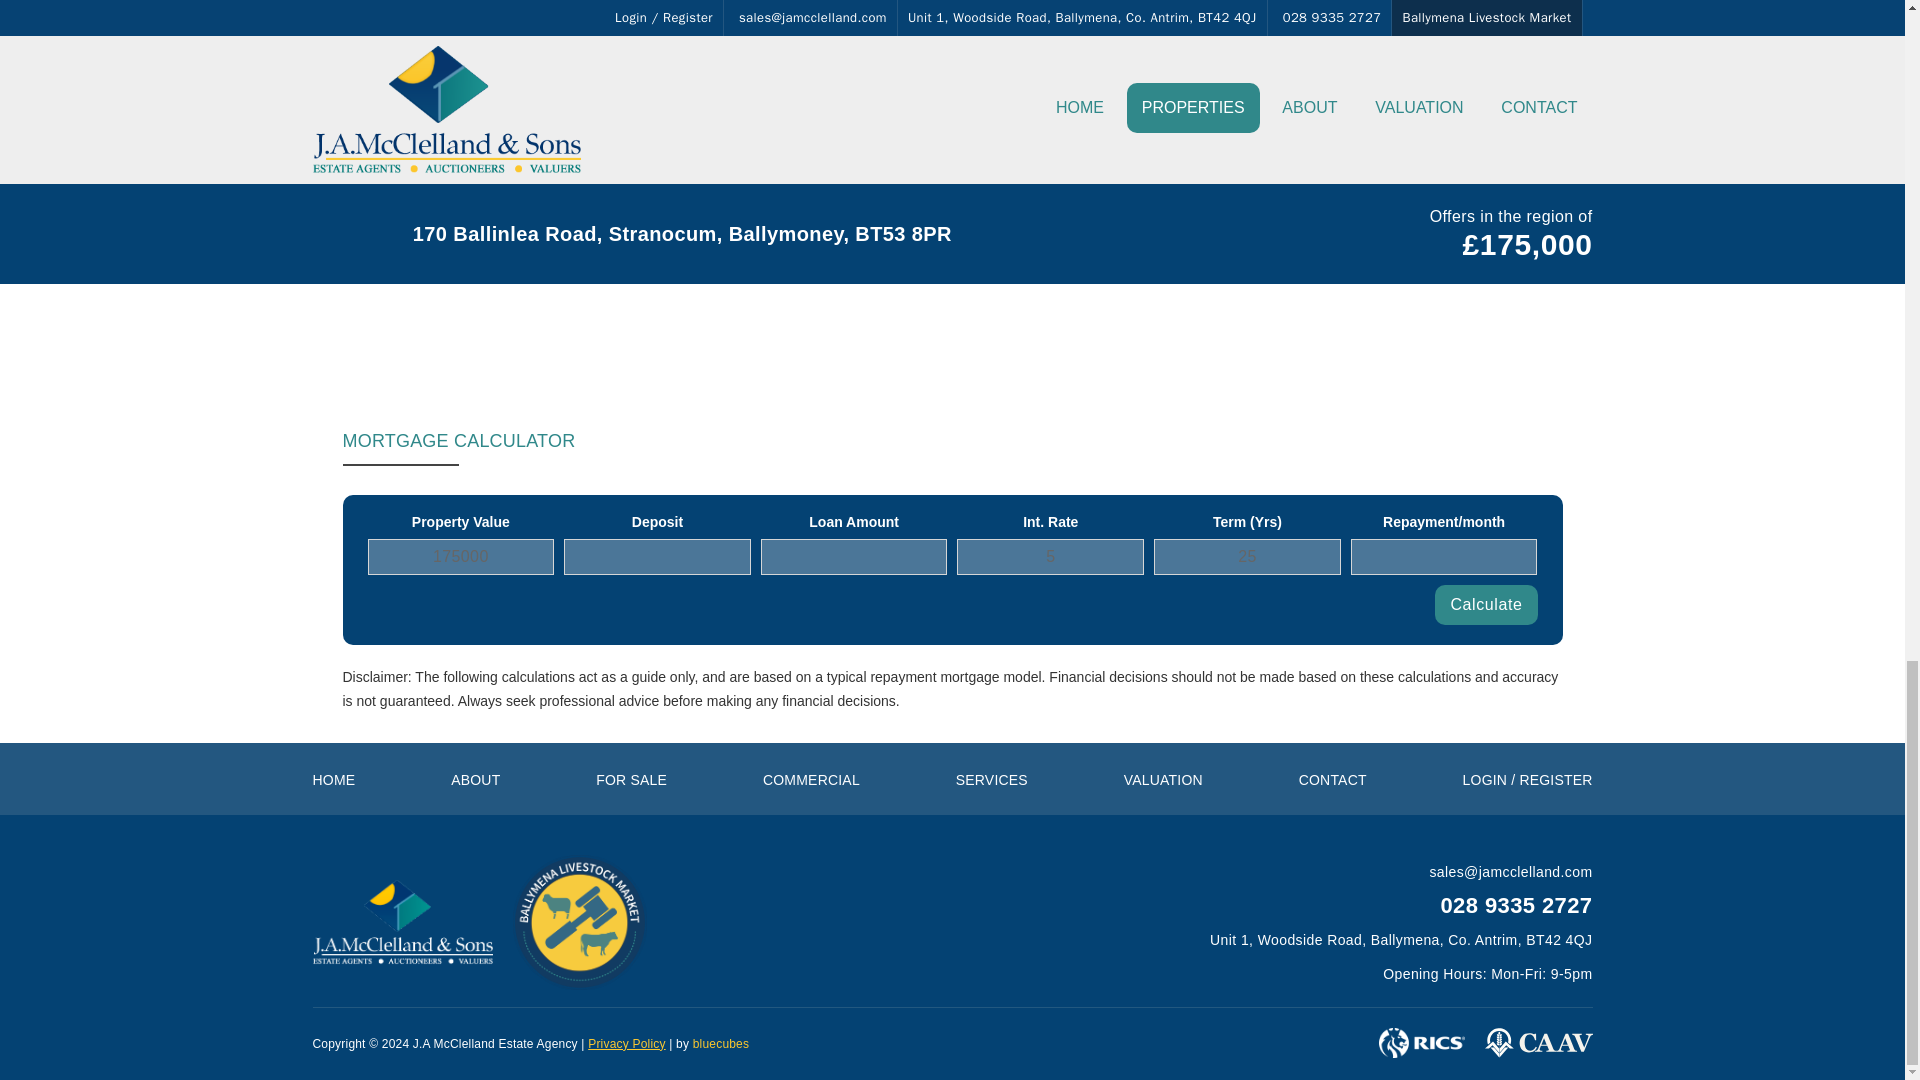 Image resolution: width=1920 pixels, height=1080 pixels. What do you see at coordinates (1246, 556) in the screenshot?
I see `25` at bounding box center [1246, 556].